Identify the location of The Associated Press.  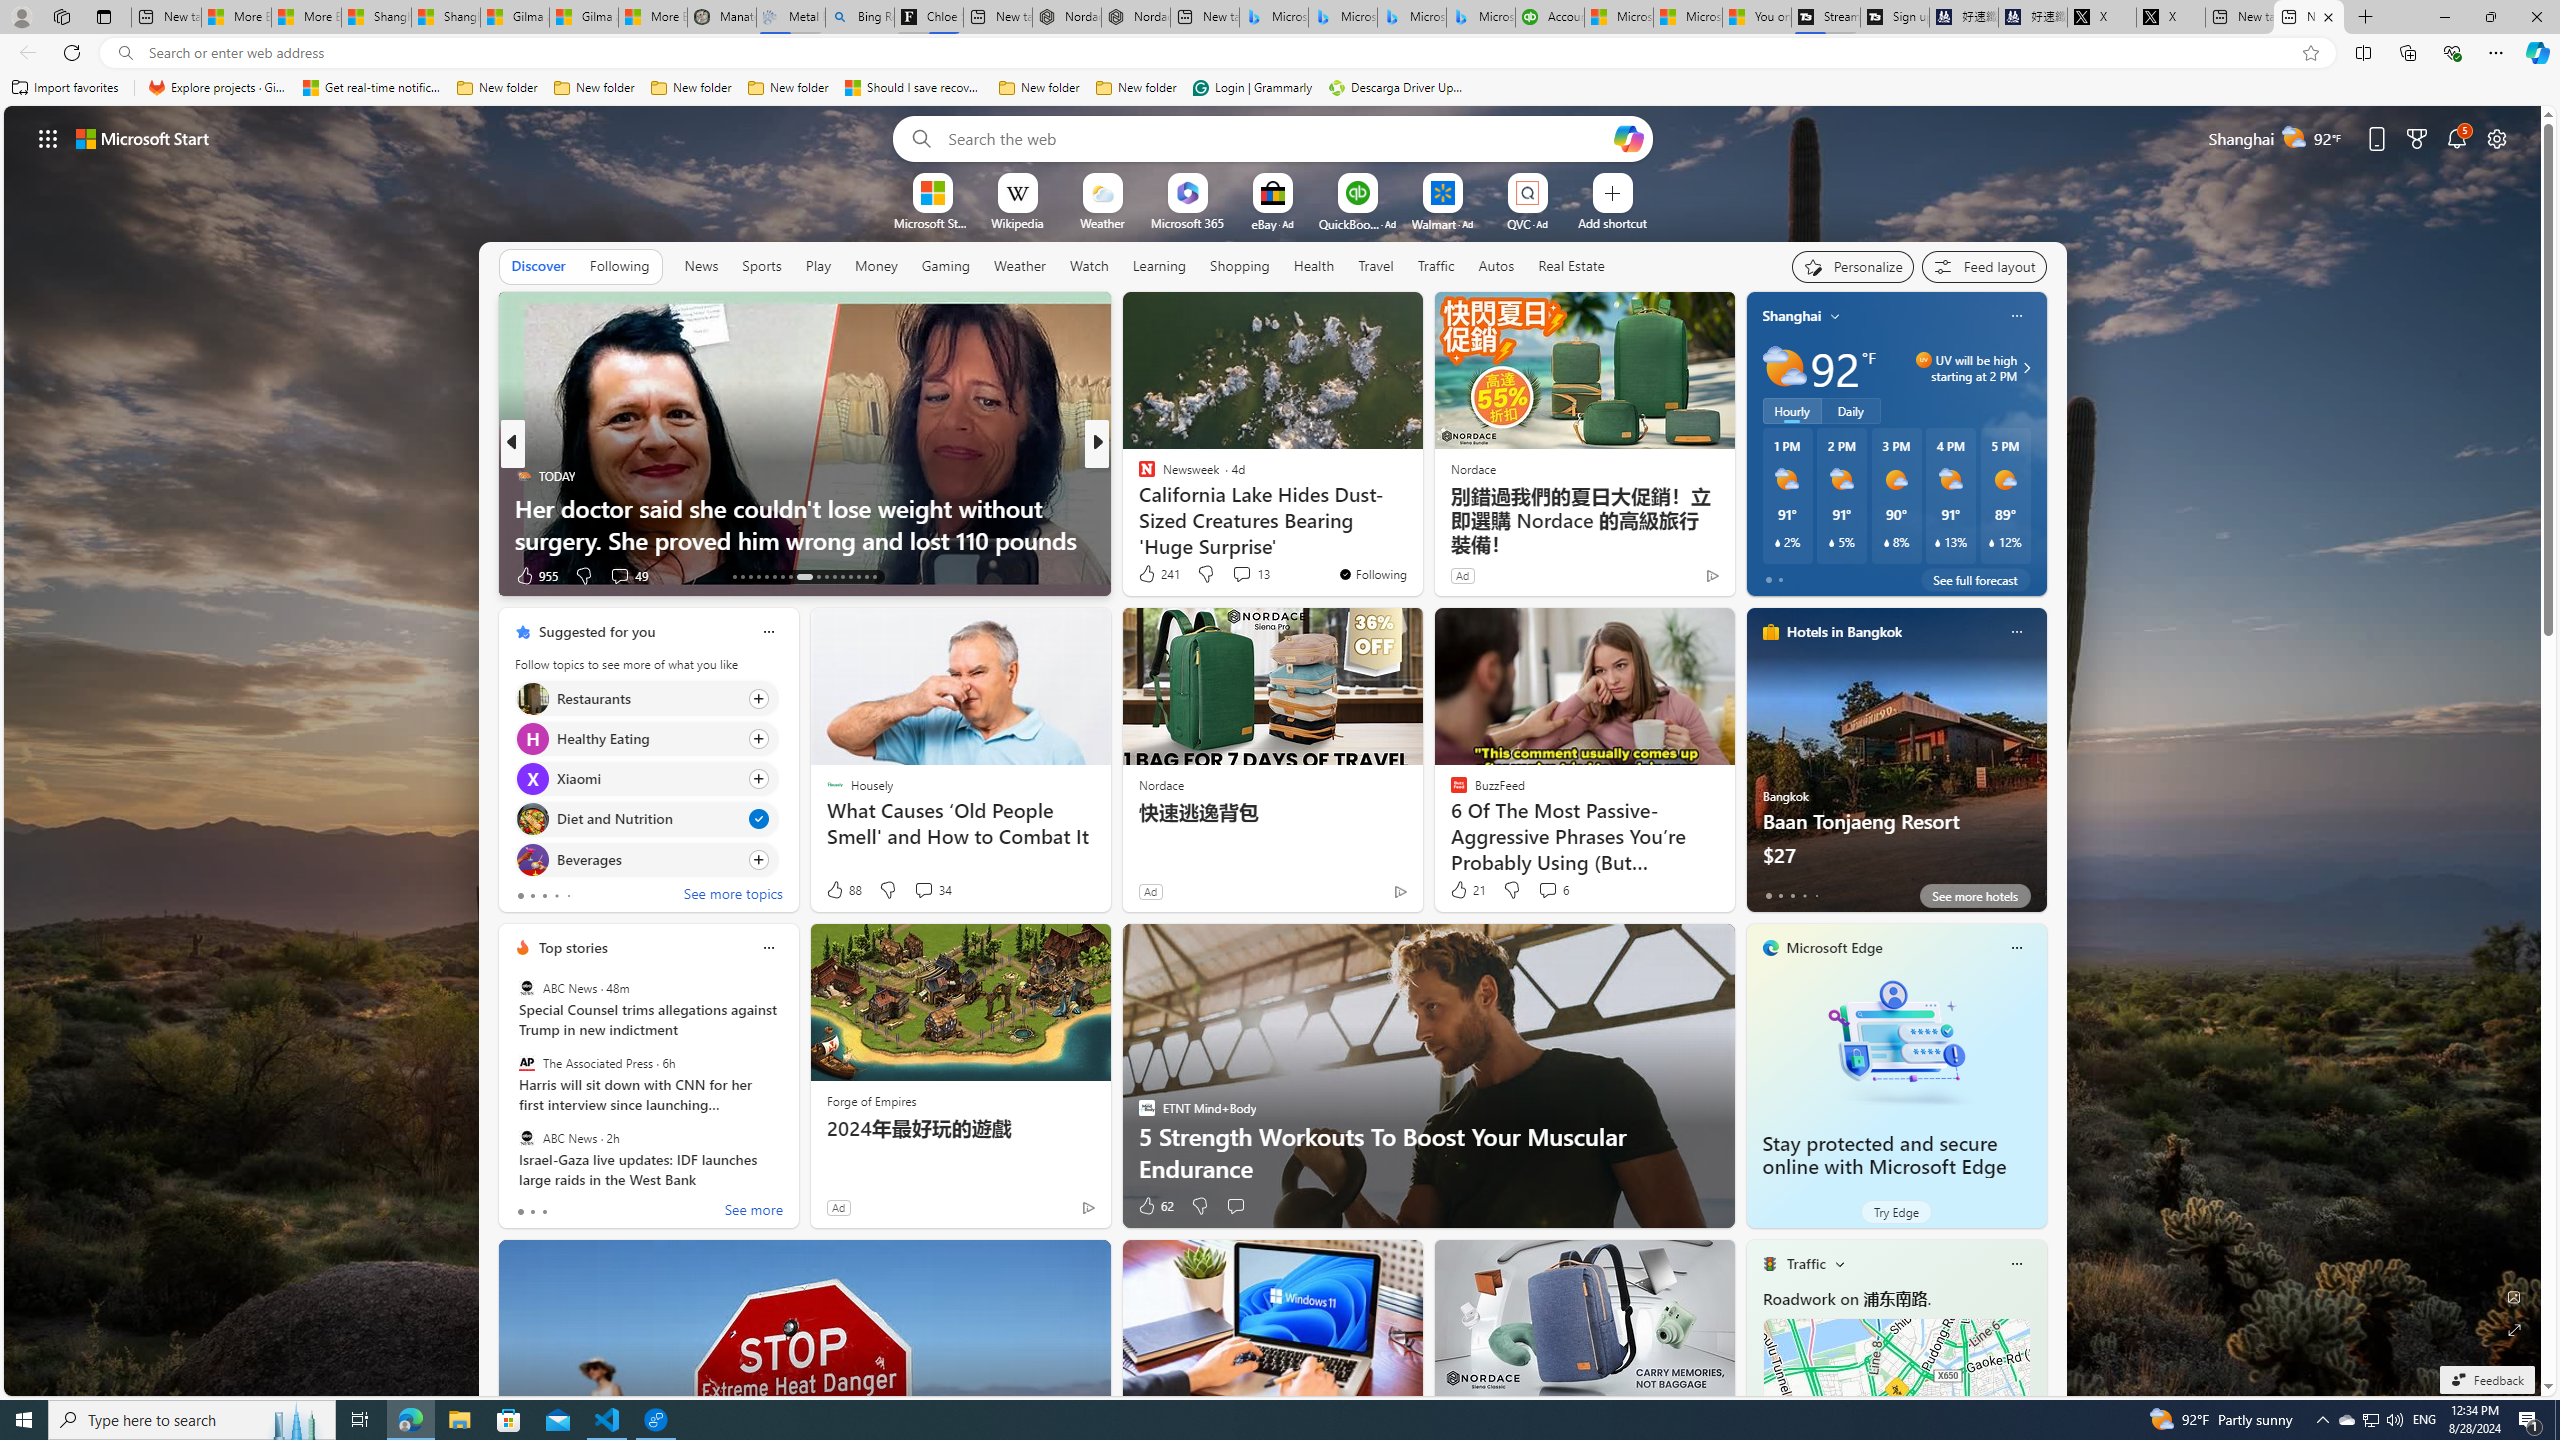
(526, 1063).